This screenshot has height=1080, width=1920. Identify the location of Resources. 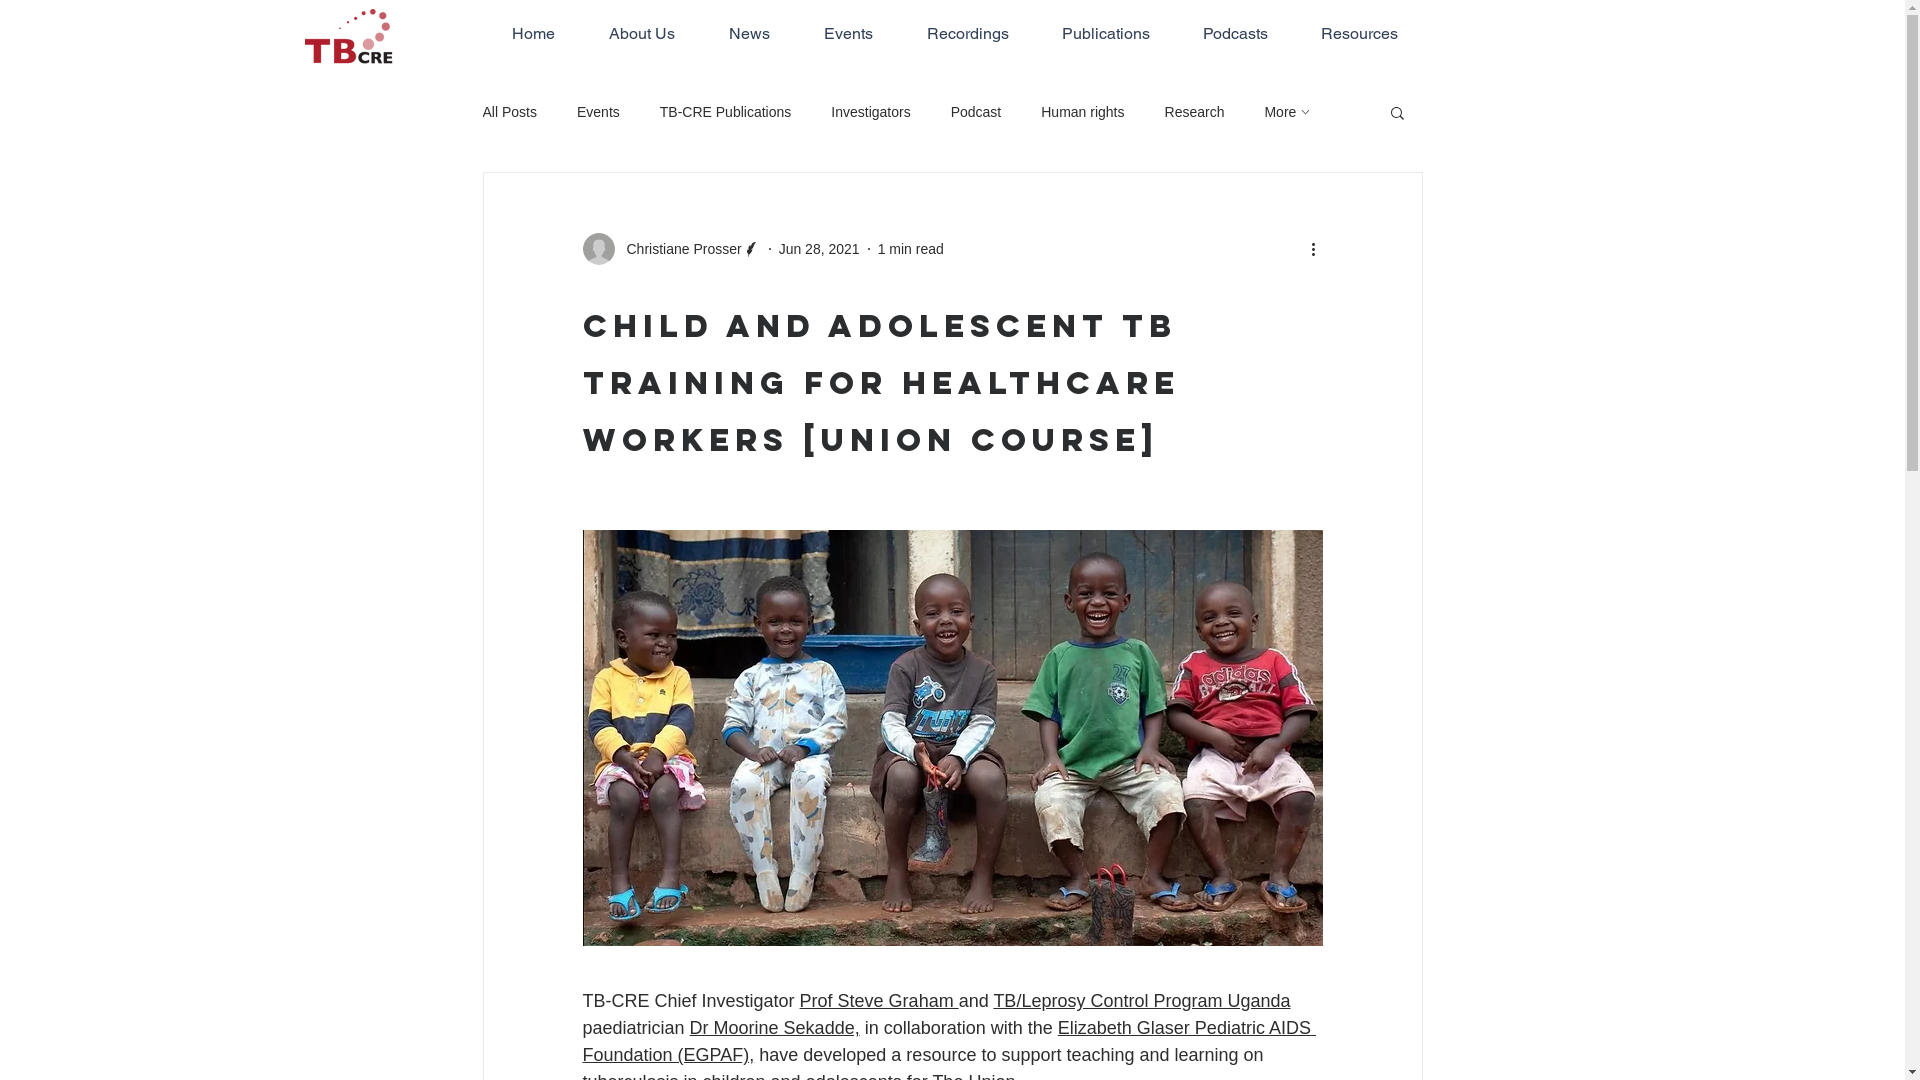
(1358, 34).